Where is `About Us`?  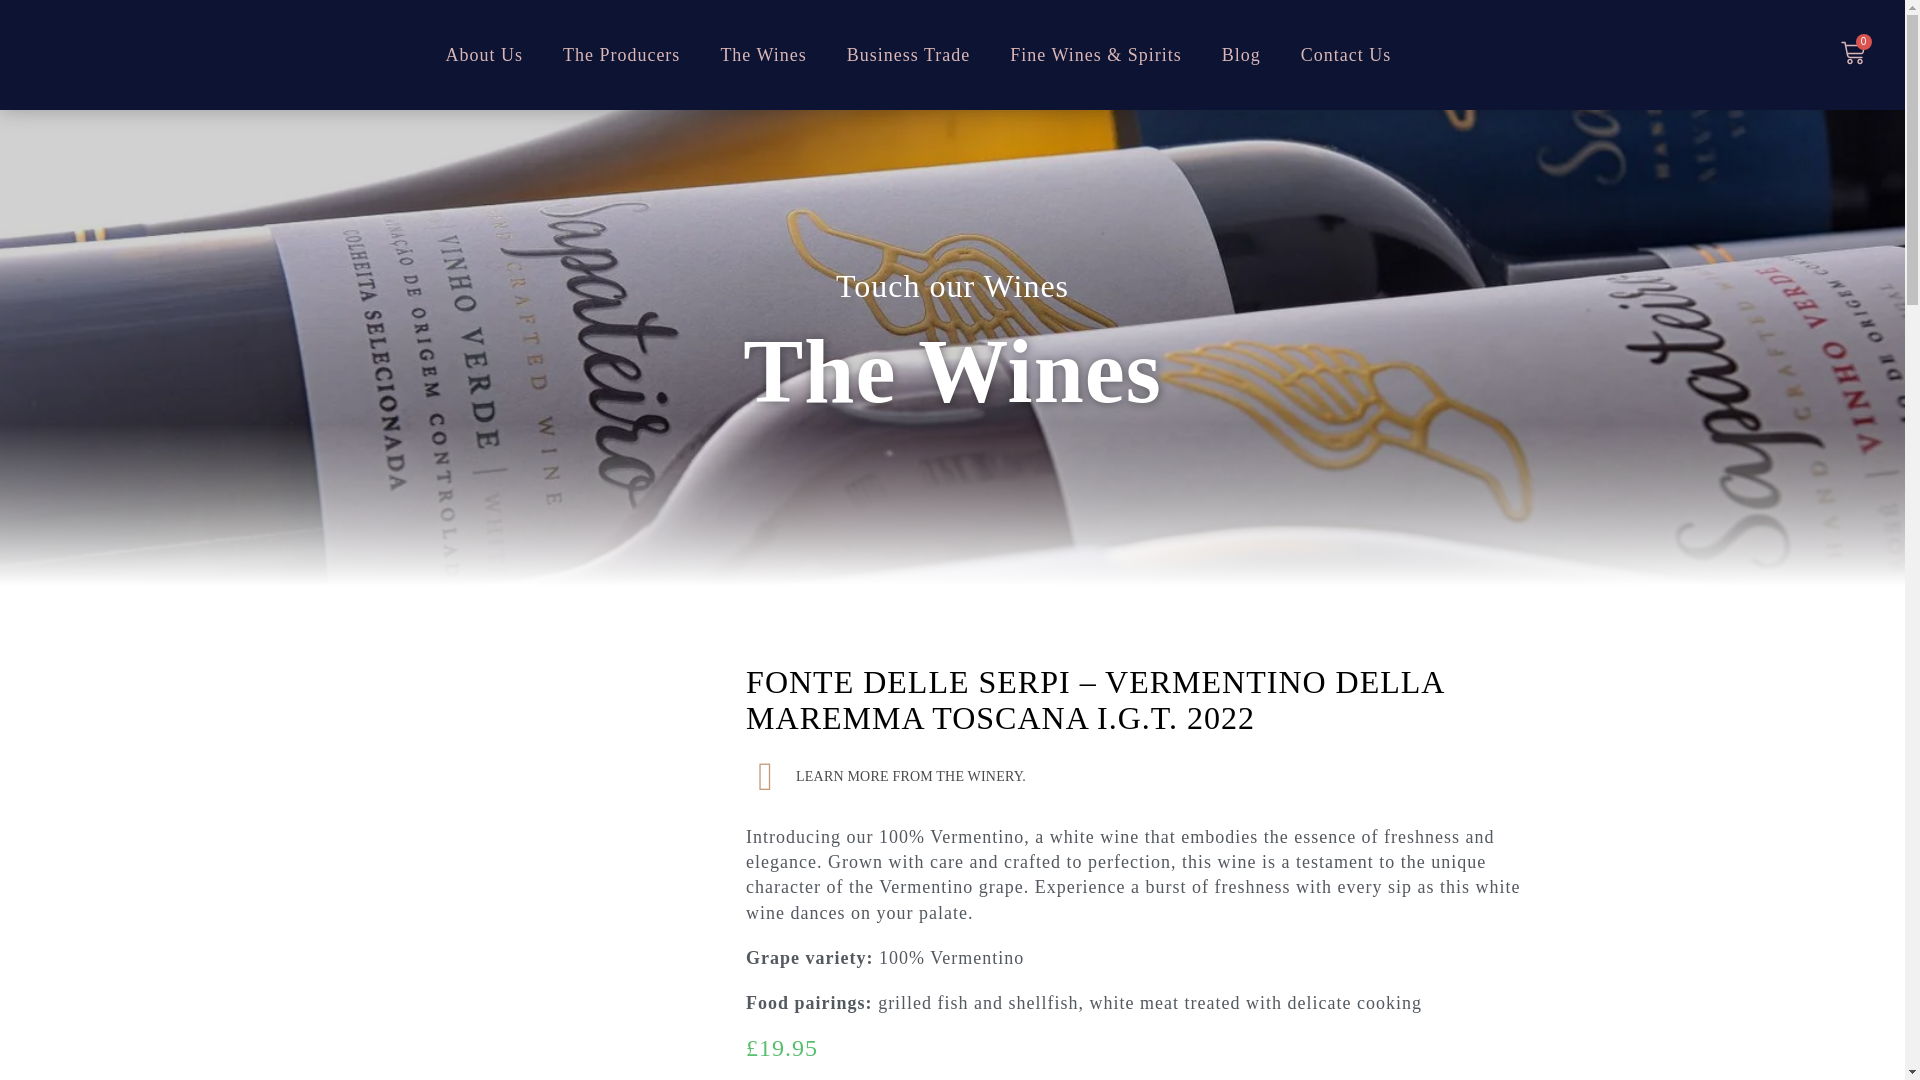 About Us is located at coordinates (484, 56).